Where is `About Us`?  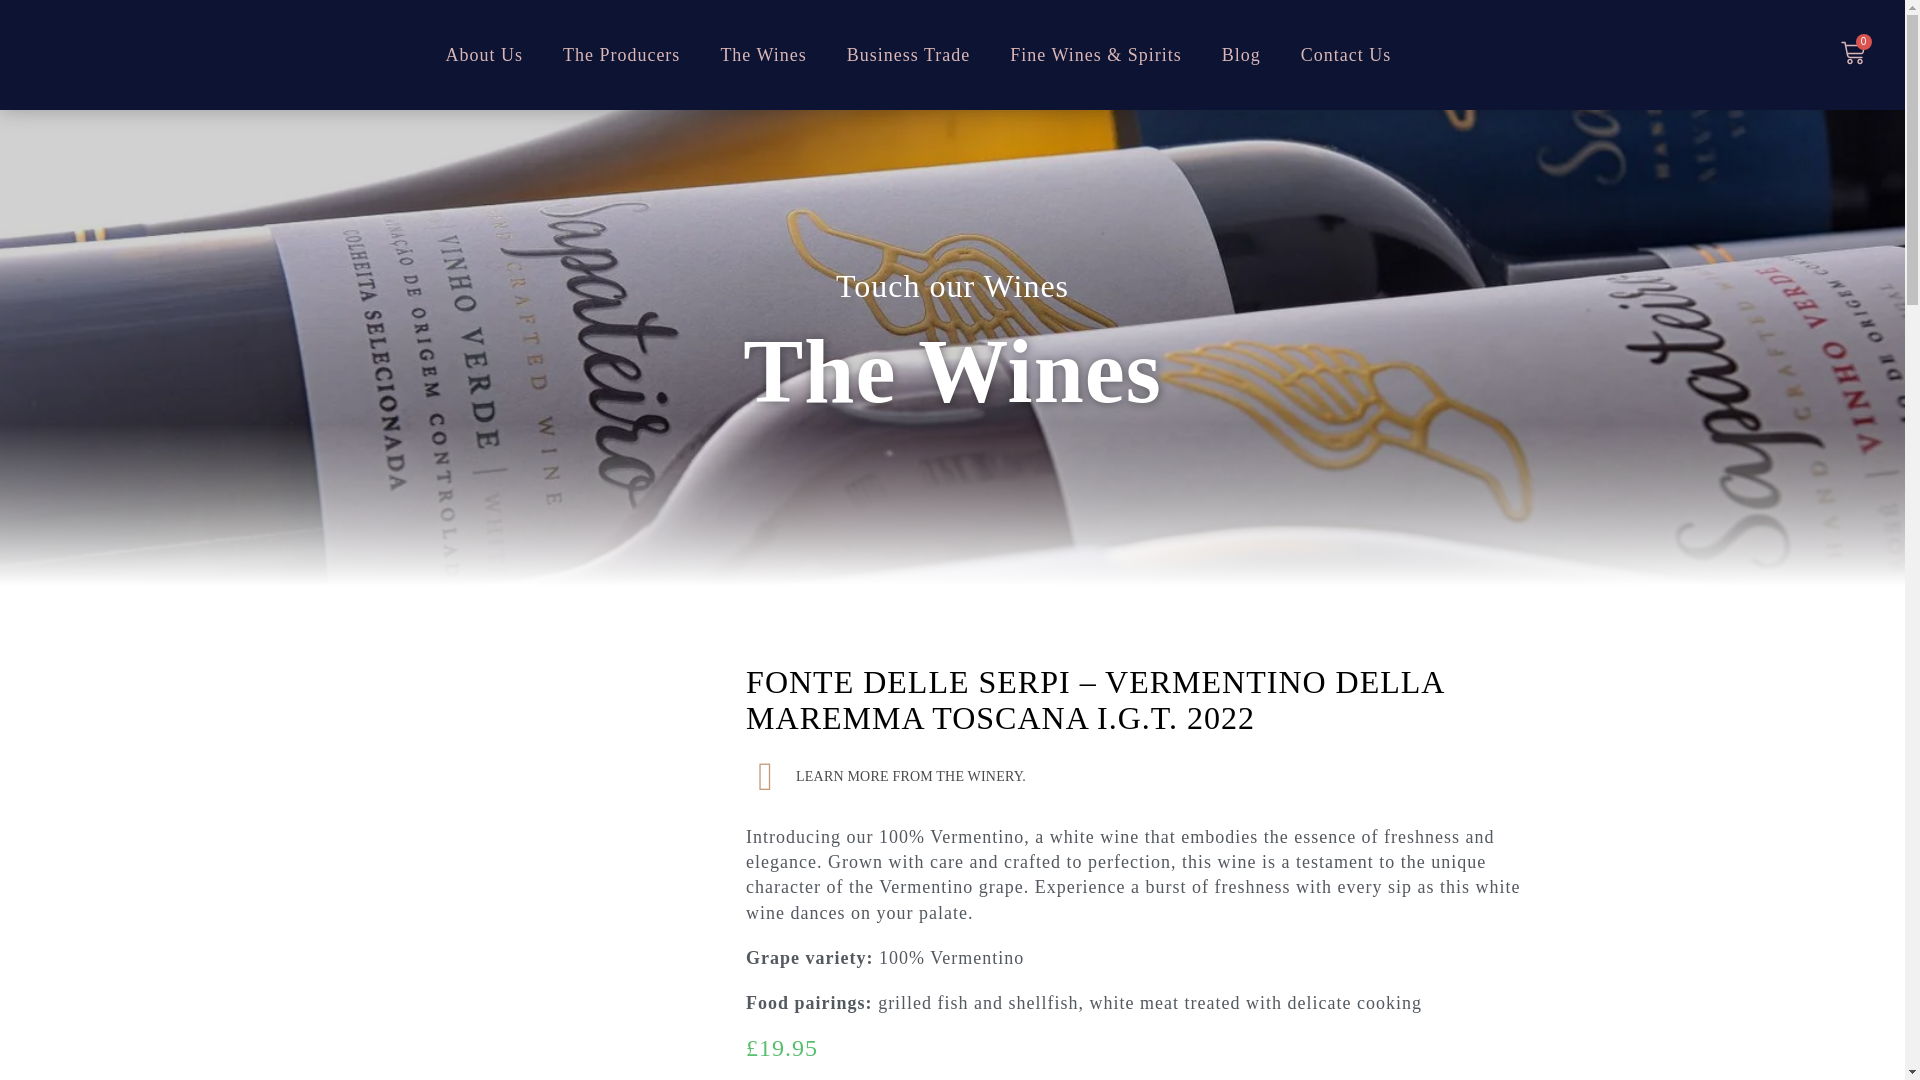 About Us is located at coordinates (484, 56).